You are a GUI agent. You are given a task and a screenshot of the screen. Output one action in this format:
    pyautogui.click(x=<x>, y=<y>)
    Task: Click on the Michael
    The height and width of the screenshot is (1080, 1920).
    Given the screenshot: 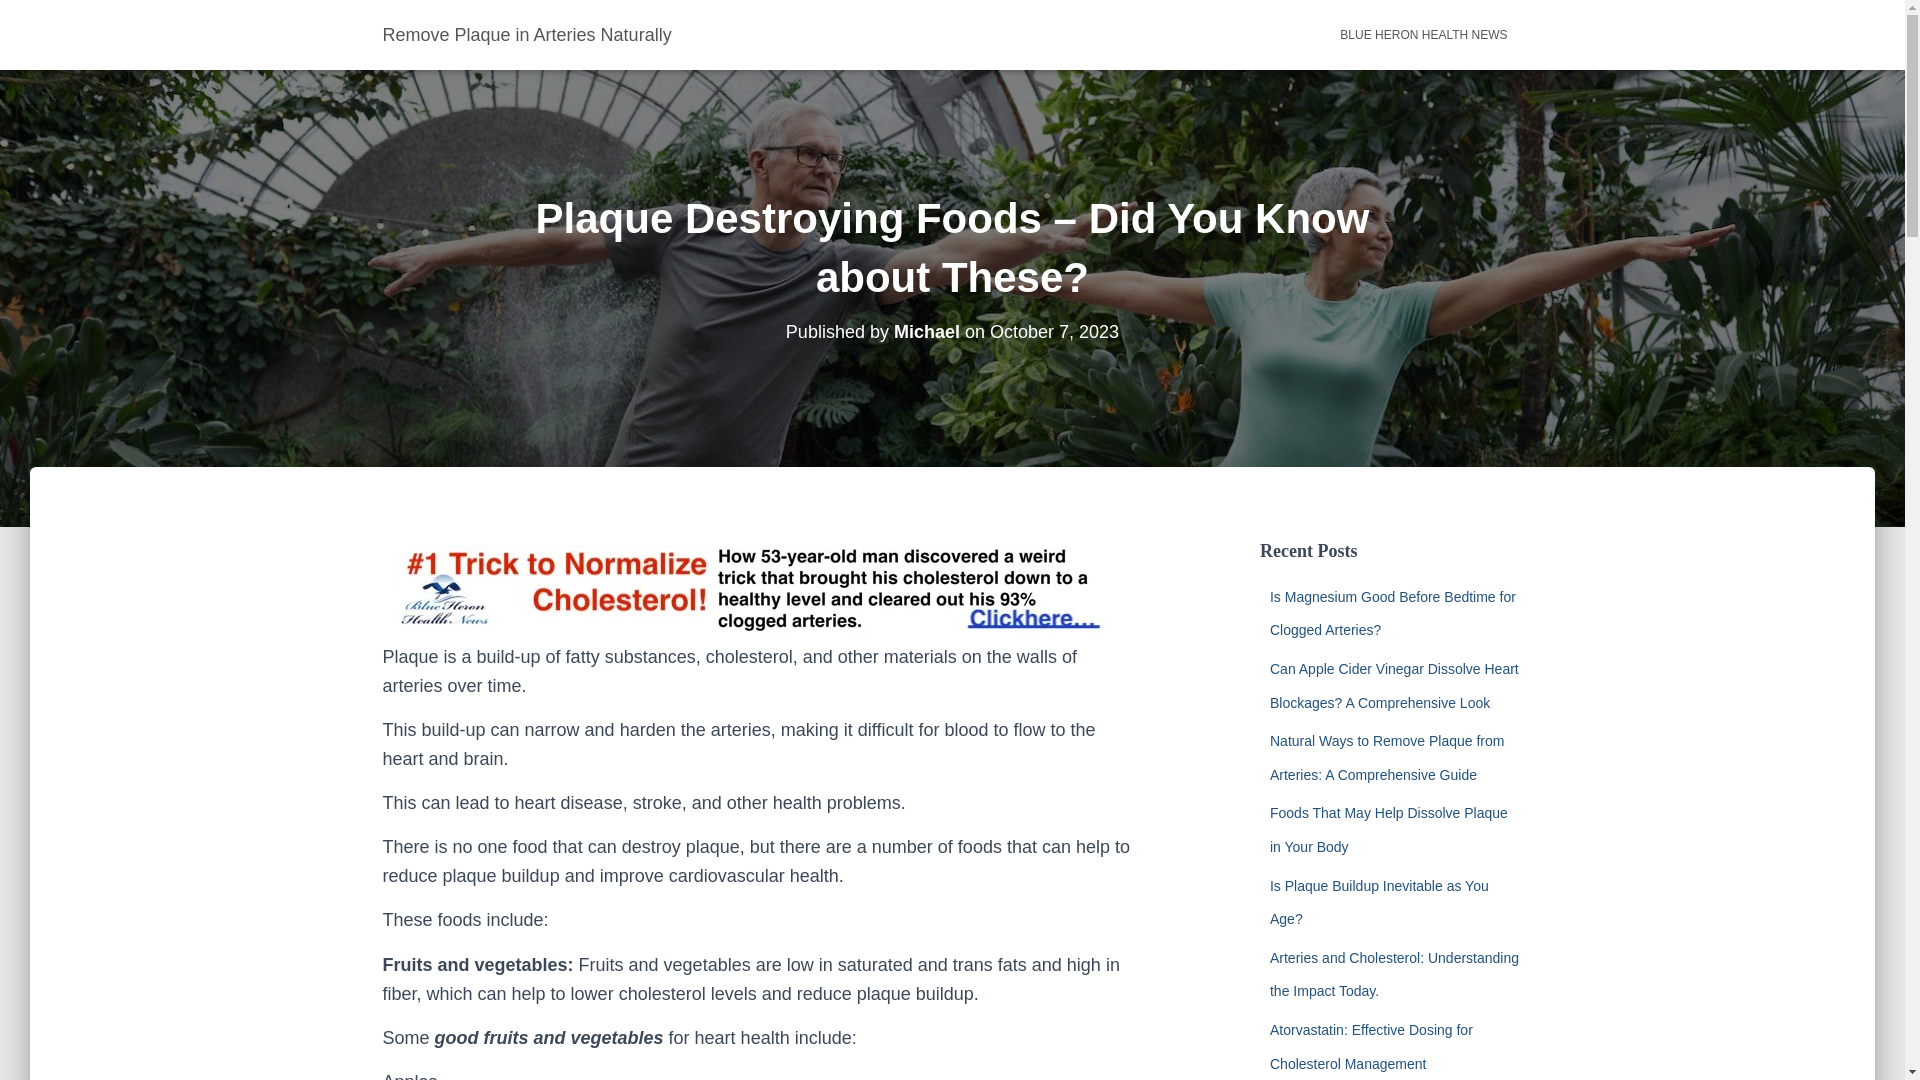 What is the action you would take?
    pyautogui.click(x=927, y=332)
    